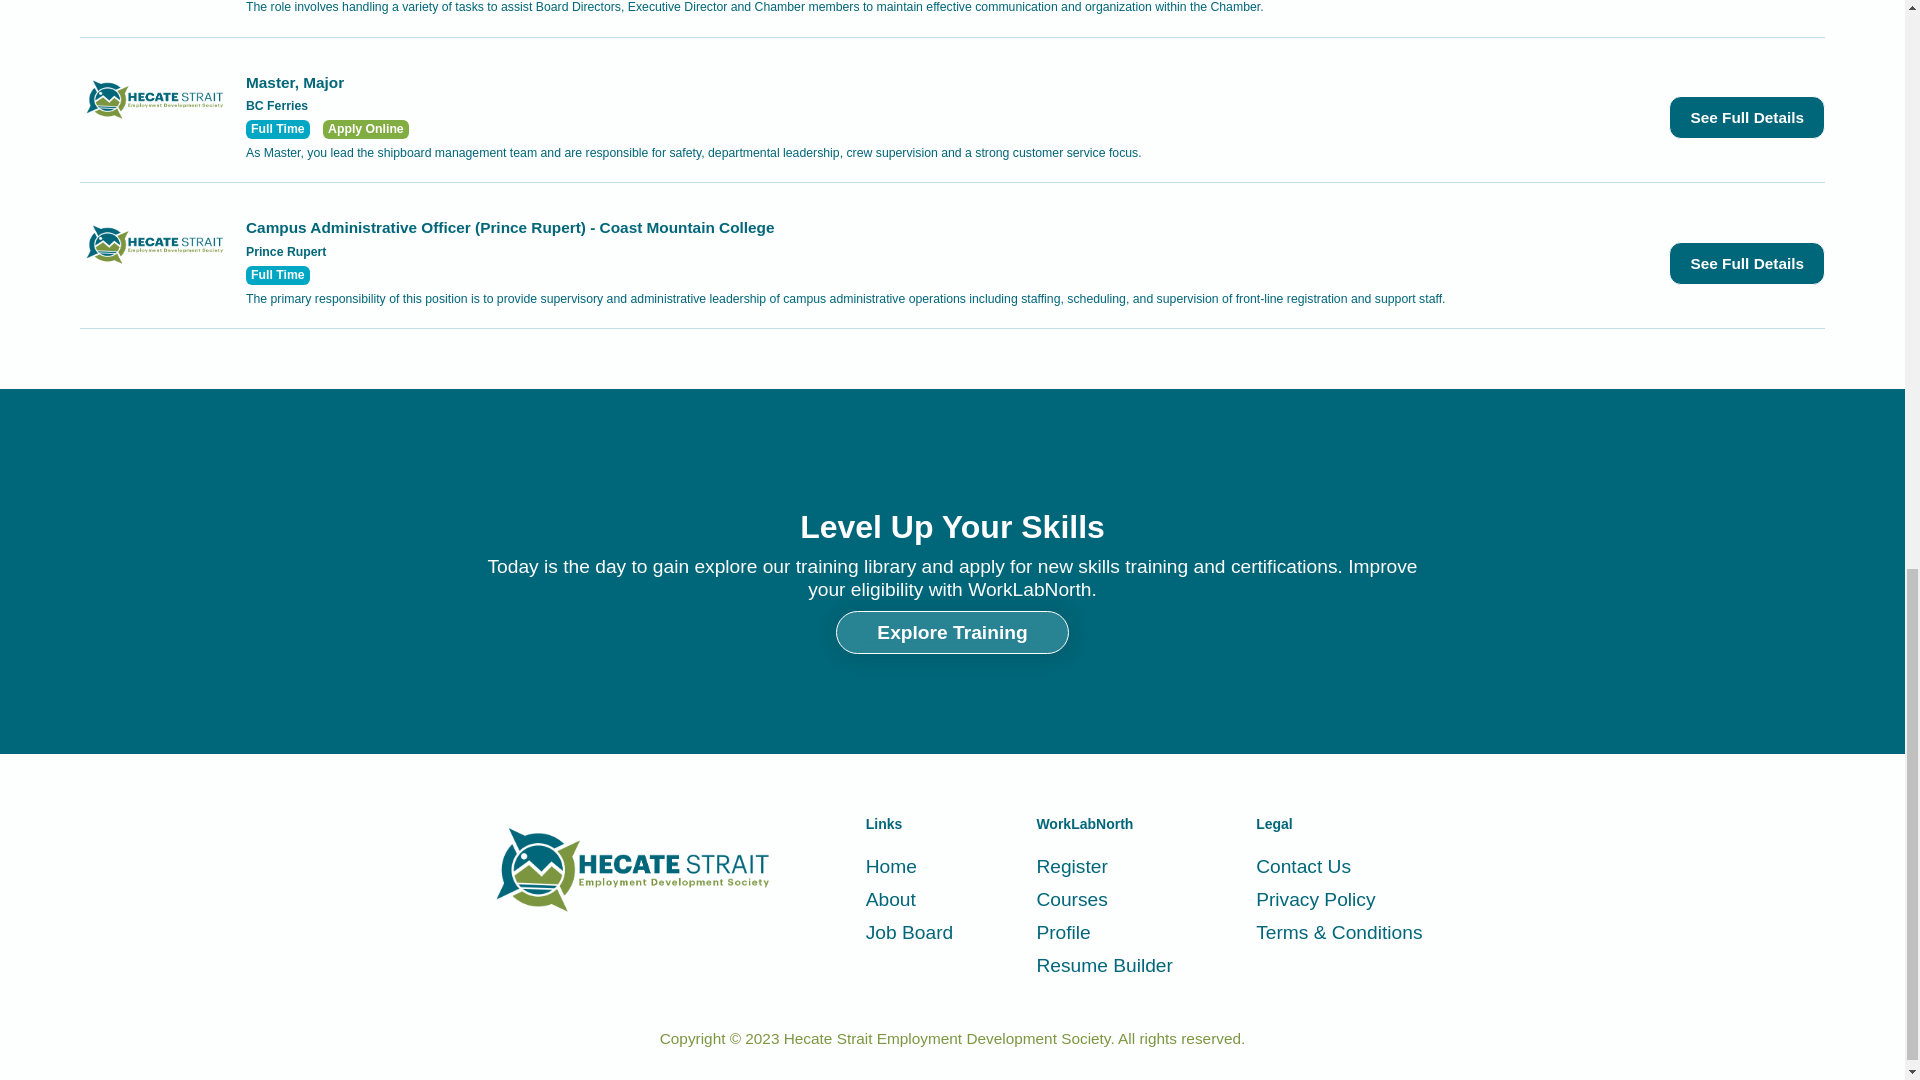 The height and width of the screenshot is (1080, 1920). I want to click on Home, so click(908, 866).